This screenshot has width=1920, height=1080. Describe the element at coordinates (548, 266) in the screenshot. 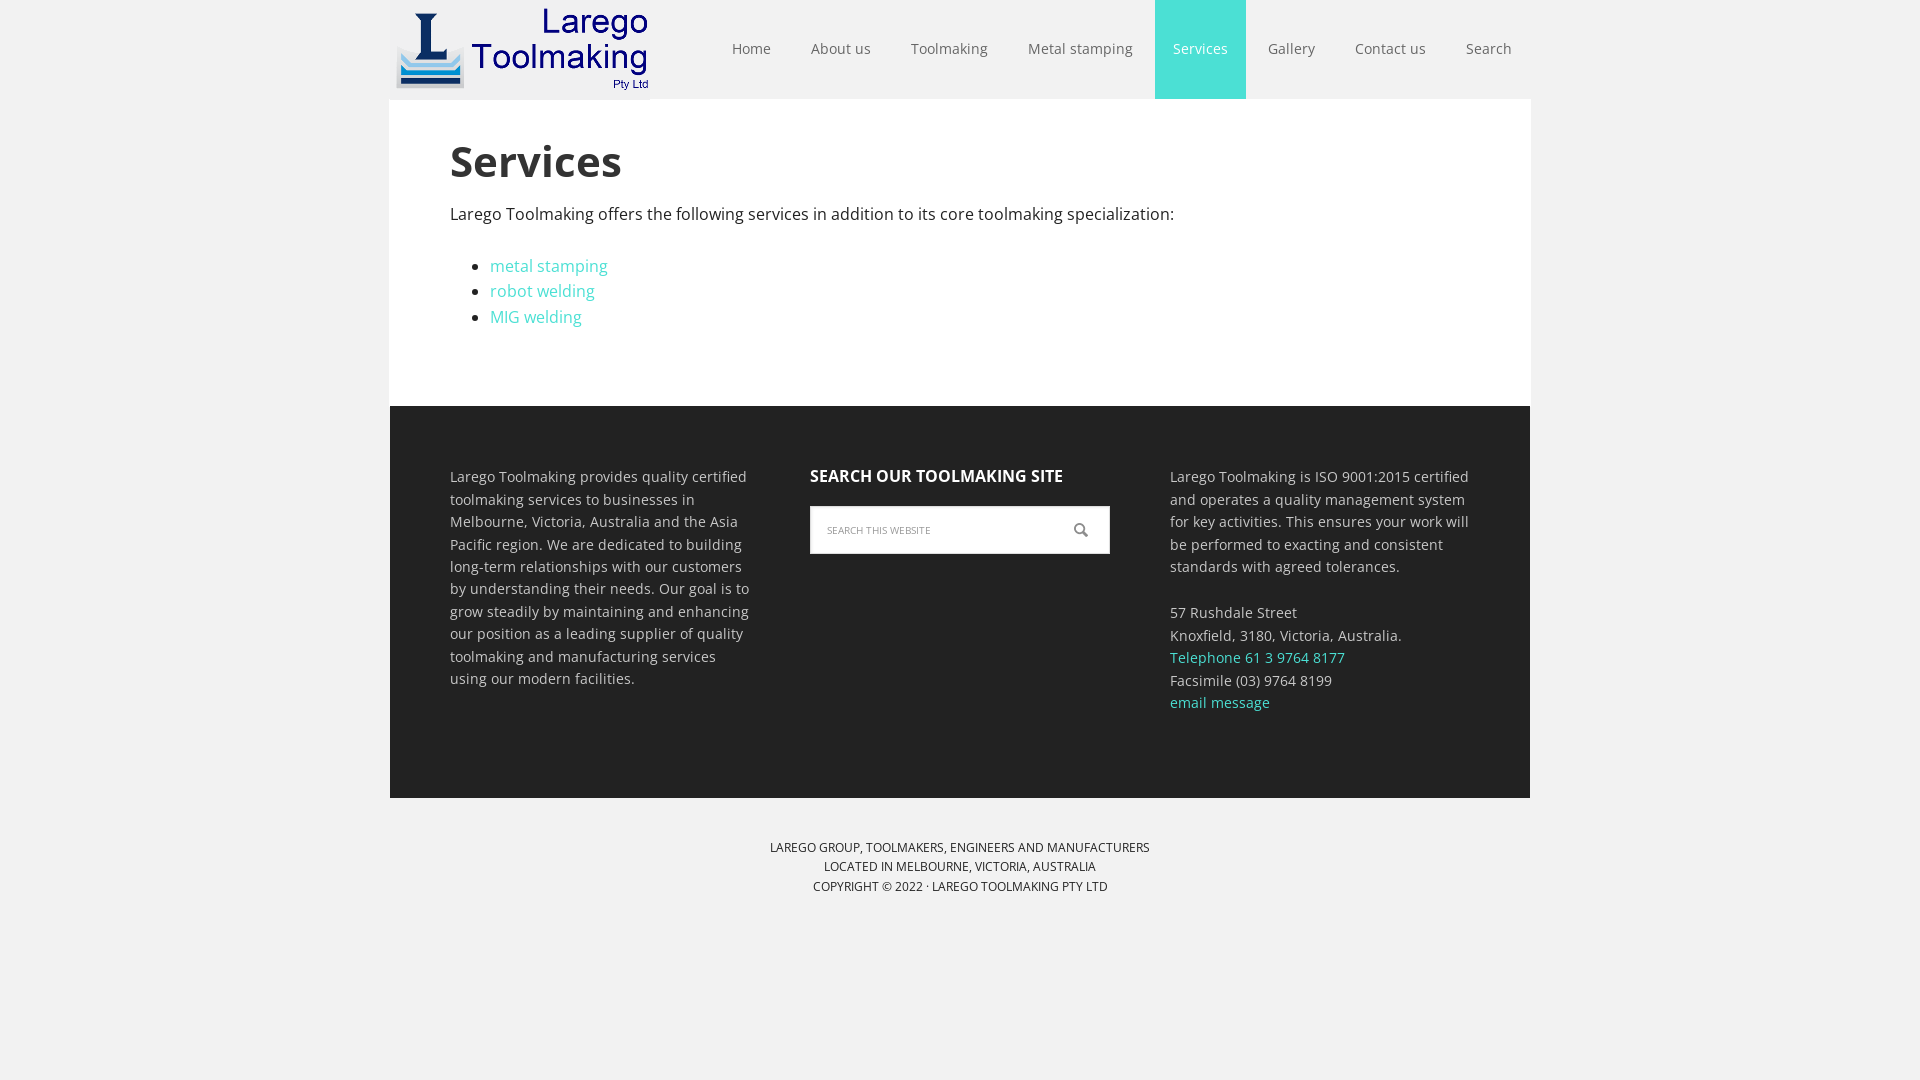

I see `metal stamping` at that location.